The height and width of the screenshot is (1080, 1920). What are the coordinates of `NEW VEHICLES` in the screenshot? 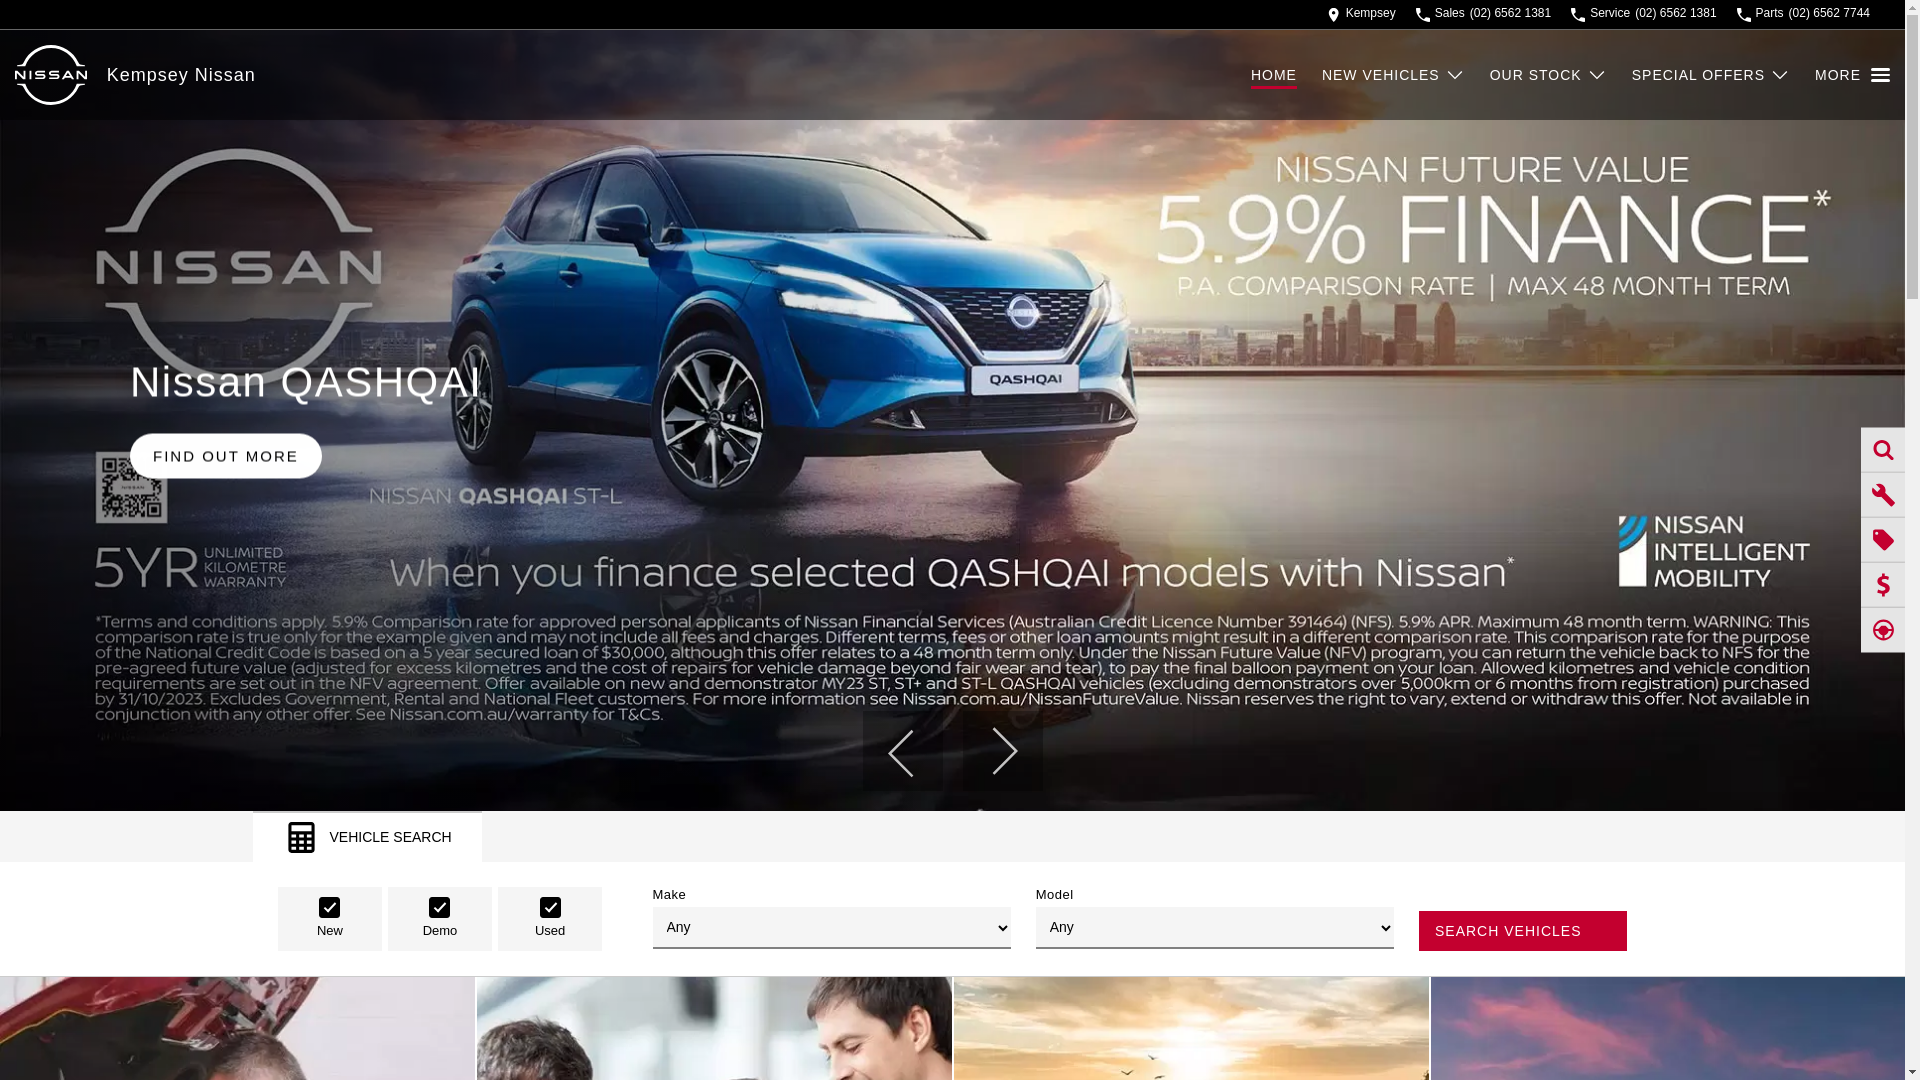 It's located at (1394, 75).